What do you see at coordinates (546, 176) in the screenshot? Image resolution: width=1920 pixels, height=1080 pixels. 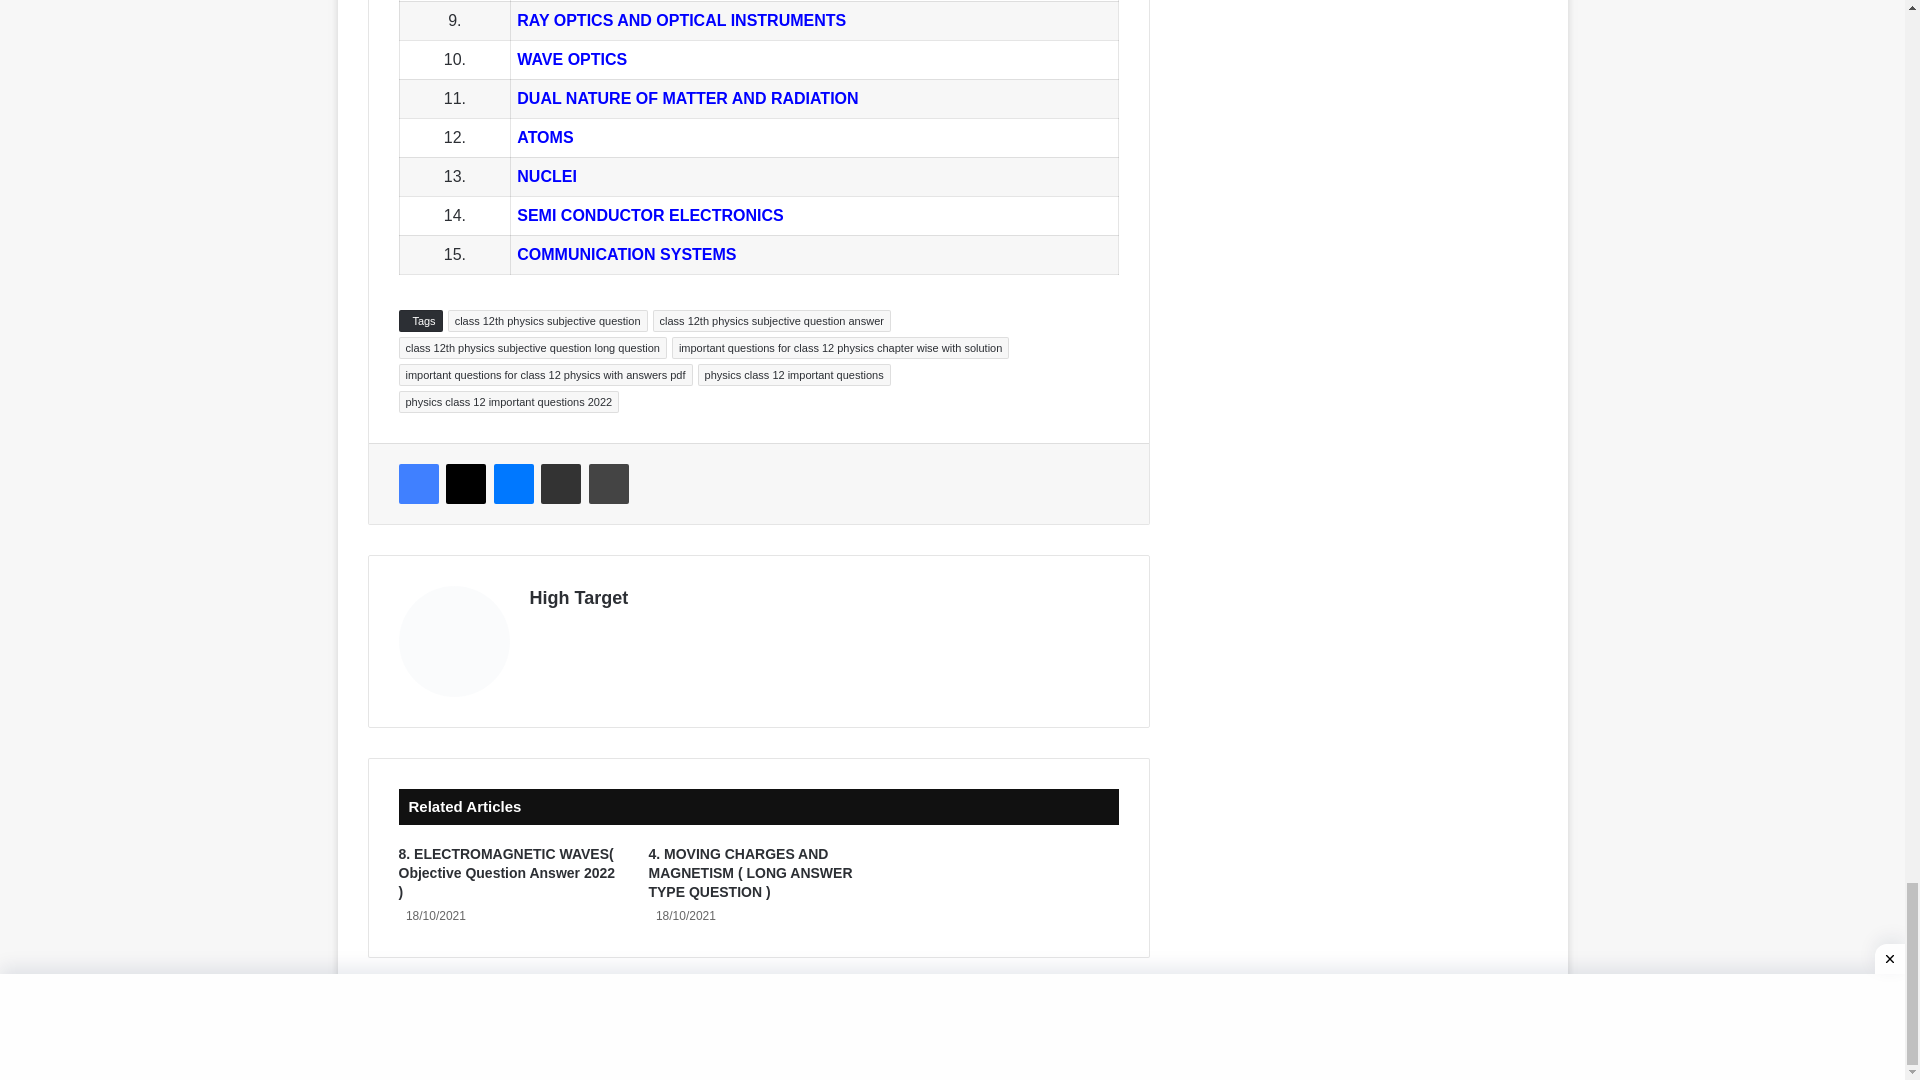 I see `NUCLEI` at bounding box center [546, 176].